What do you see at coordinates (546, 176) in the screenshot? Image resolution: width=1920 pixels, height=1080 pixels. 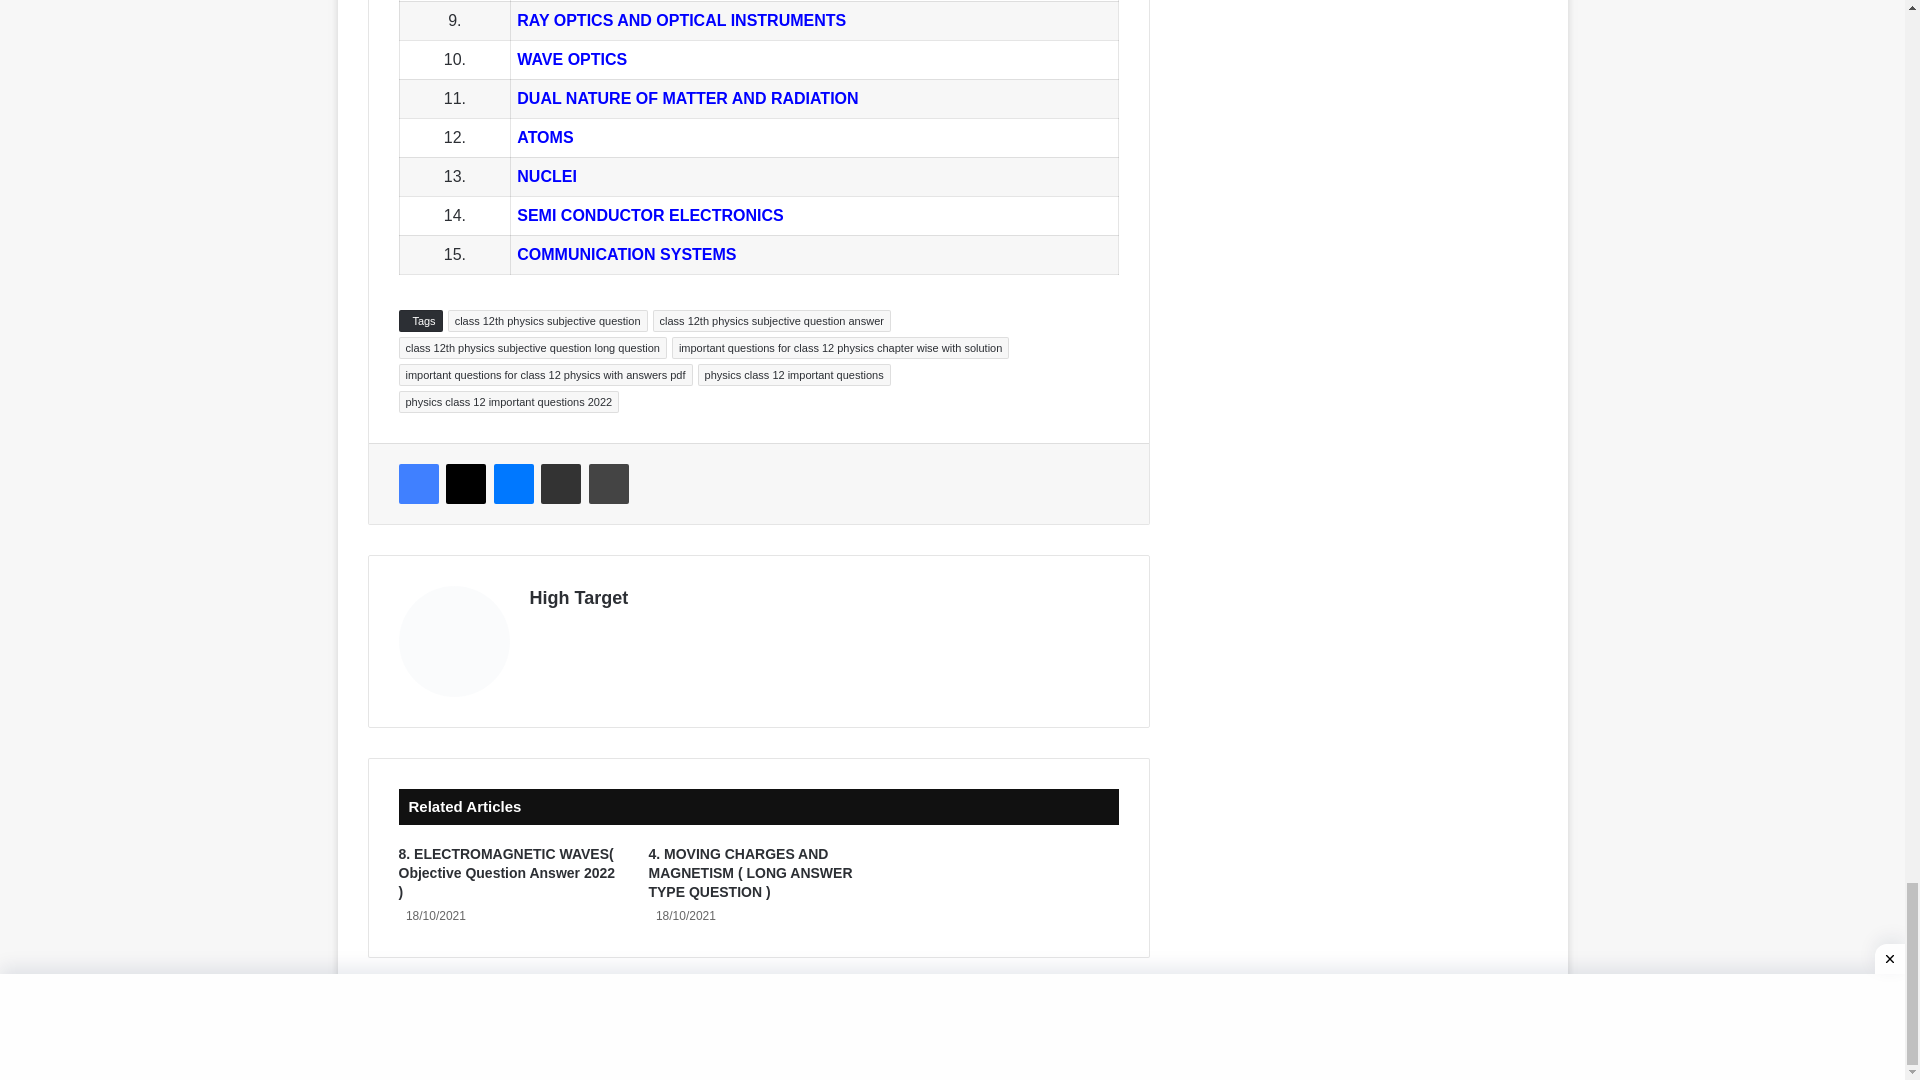 I see `NUCLEI` at bounding box center [546, 176].